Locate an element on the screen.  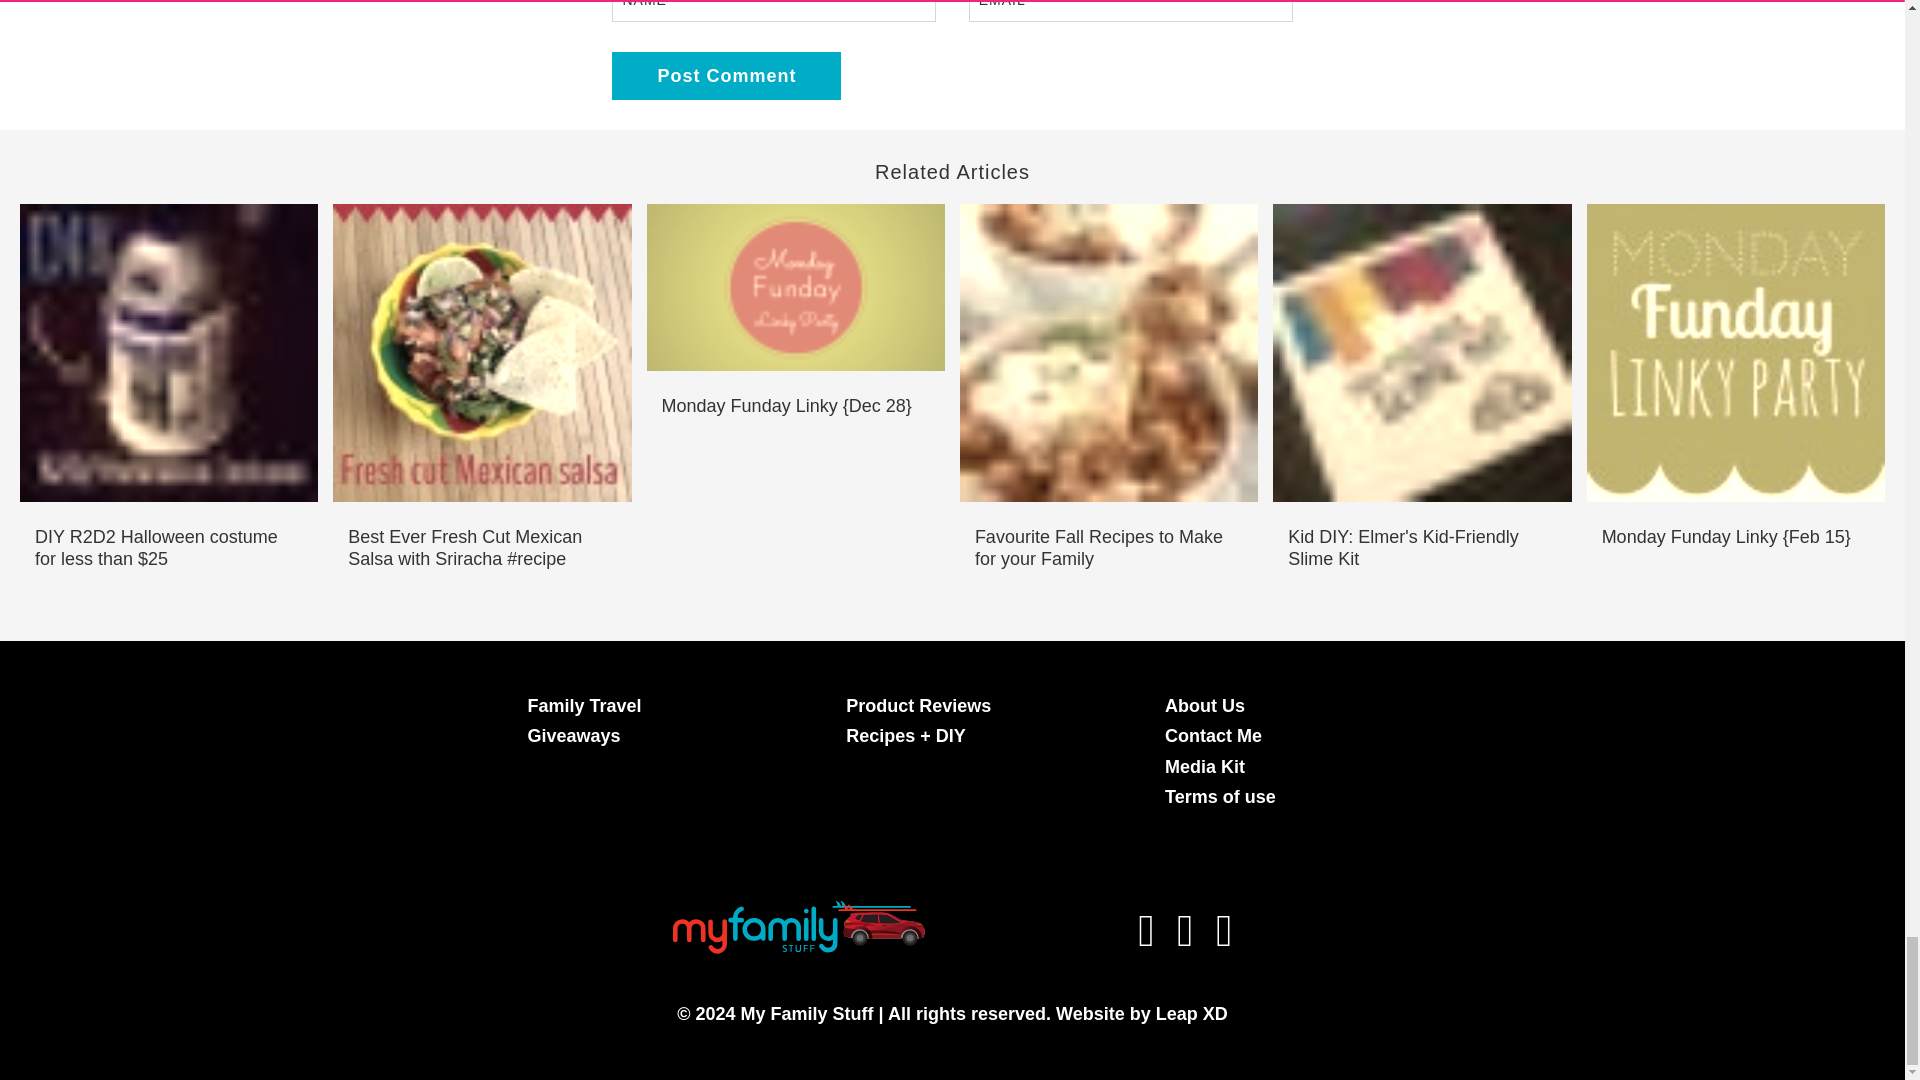
Post Comment is located at coordinates (726, 76).